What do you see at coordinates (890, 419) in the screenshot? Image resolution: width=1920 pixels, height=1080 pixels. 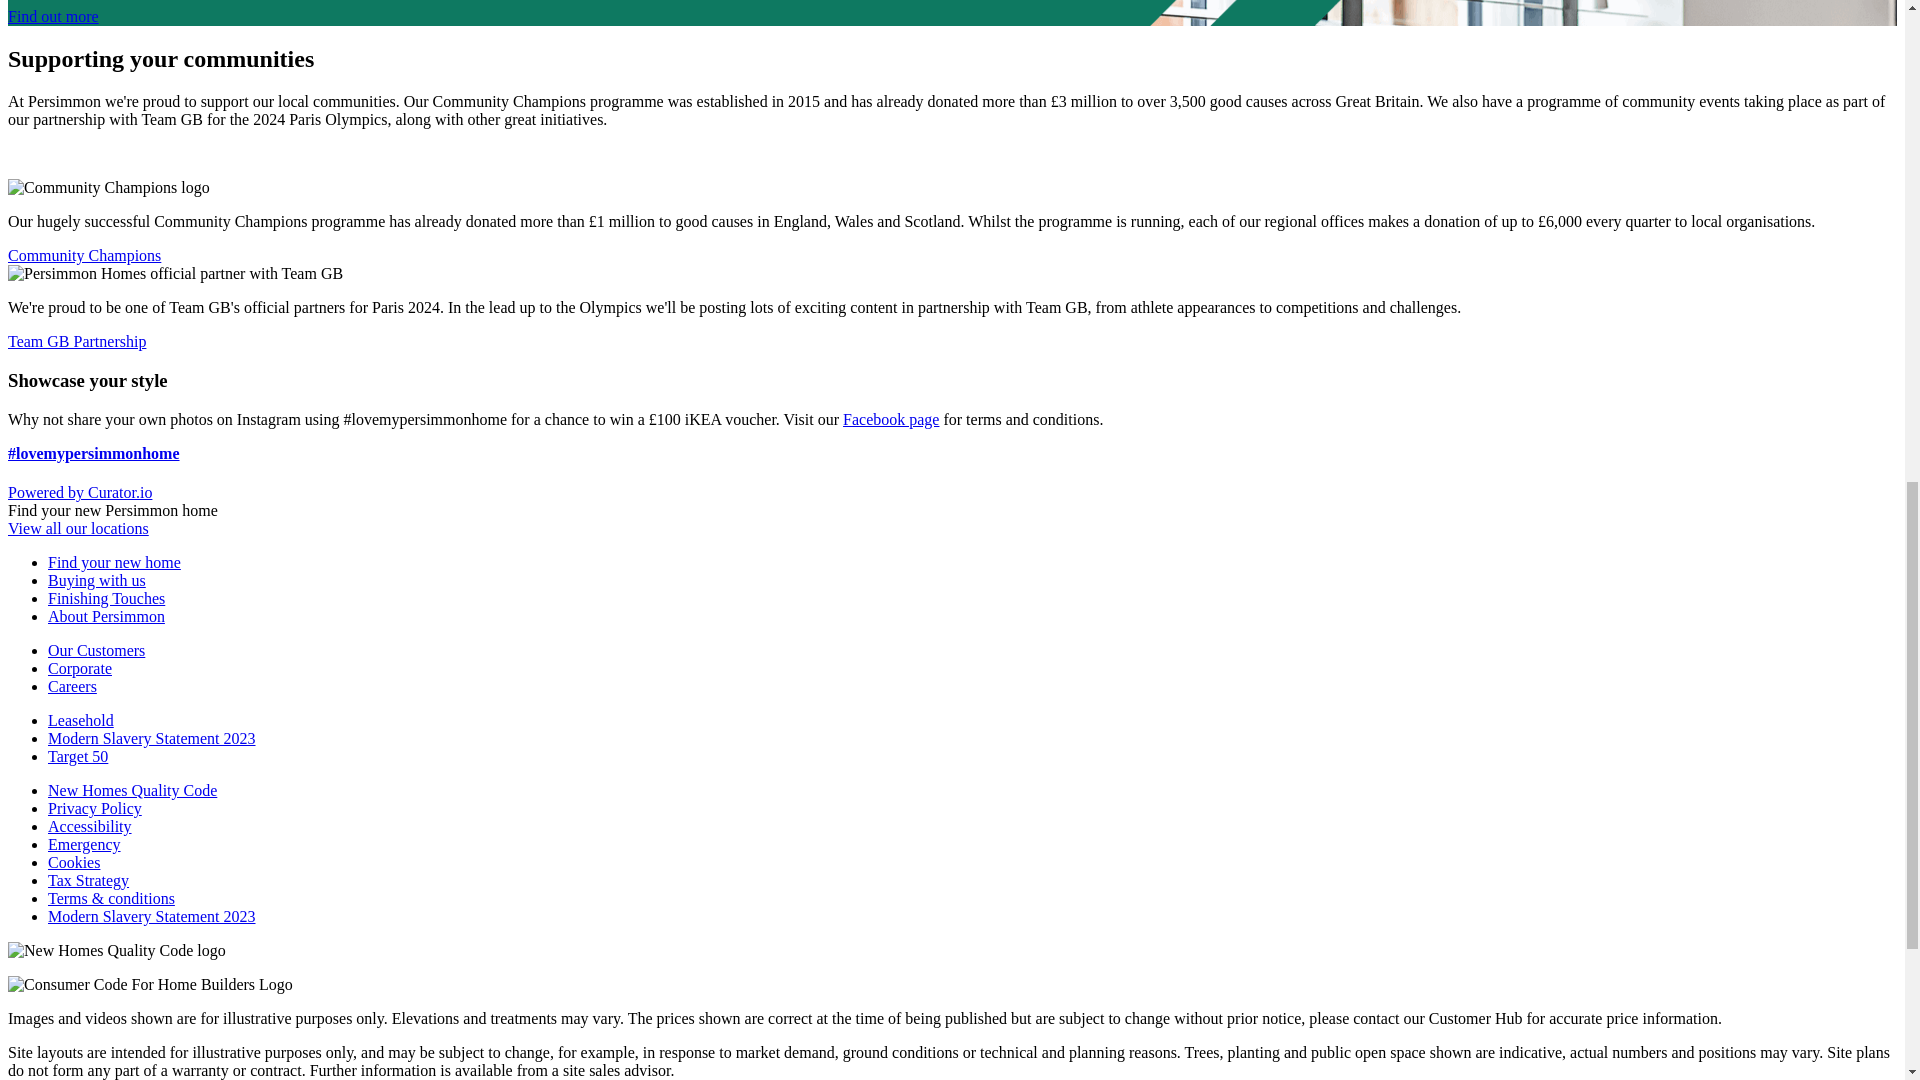 I see `Facebook page` at bounding box center [890, 419].